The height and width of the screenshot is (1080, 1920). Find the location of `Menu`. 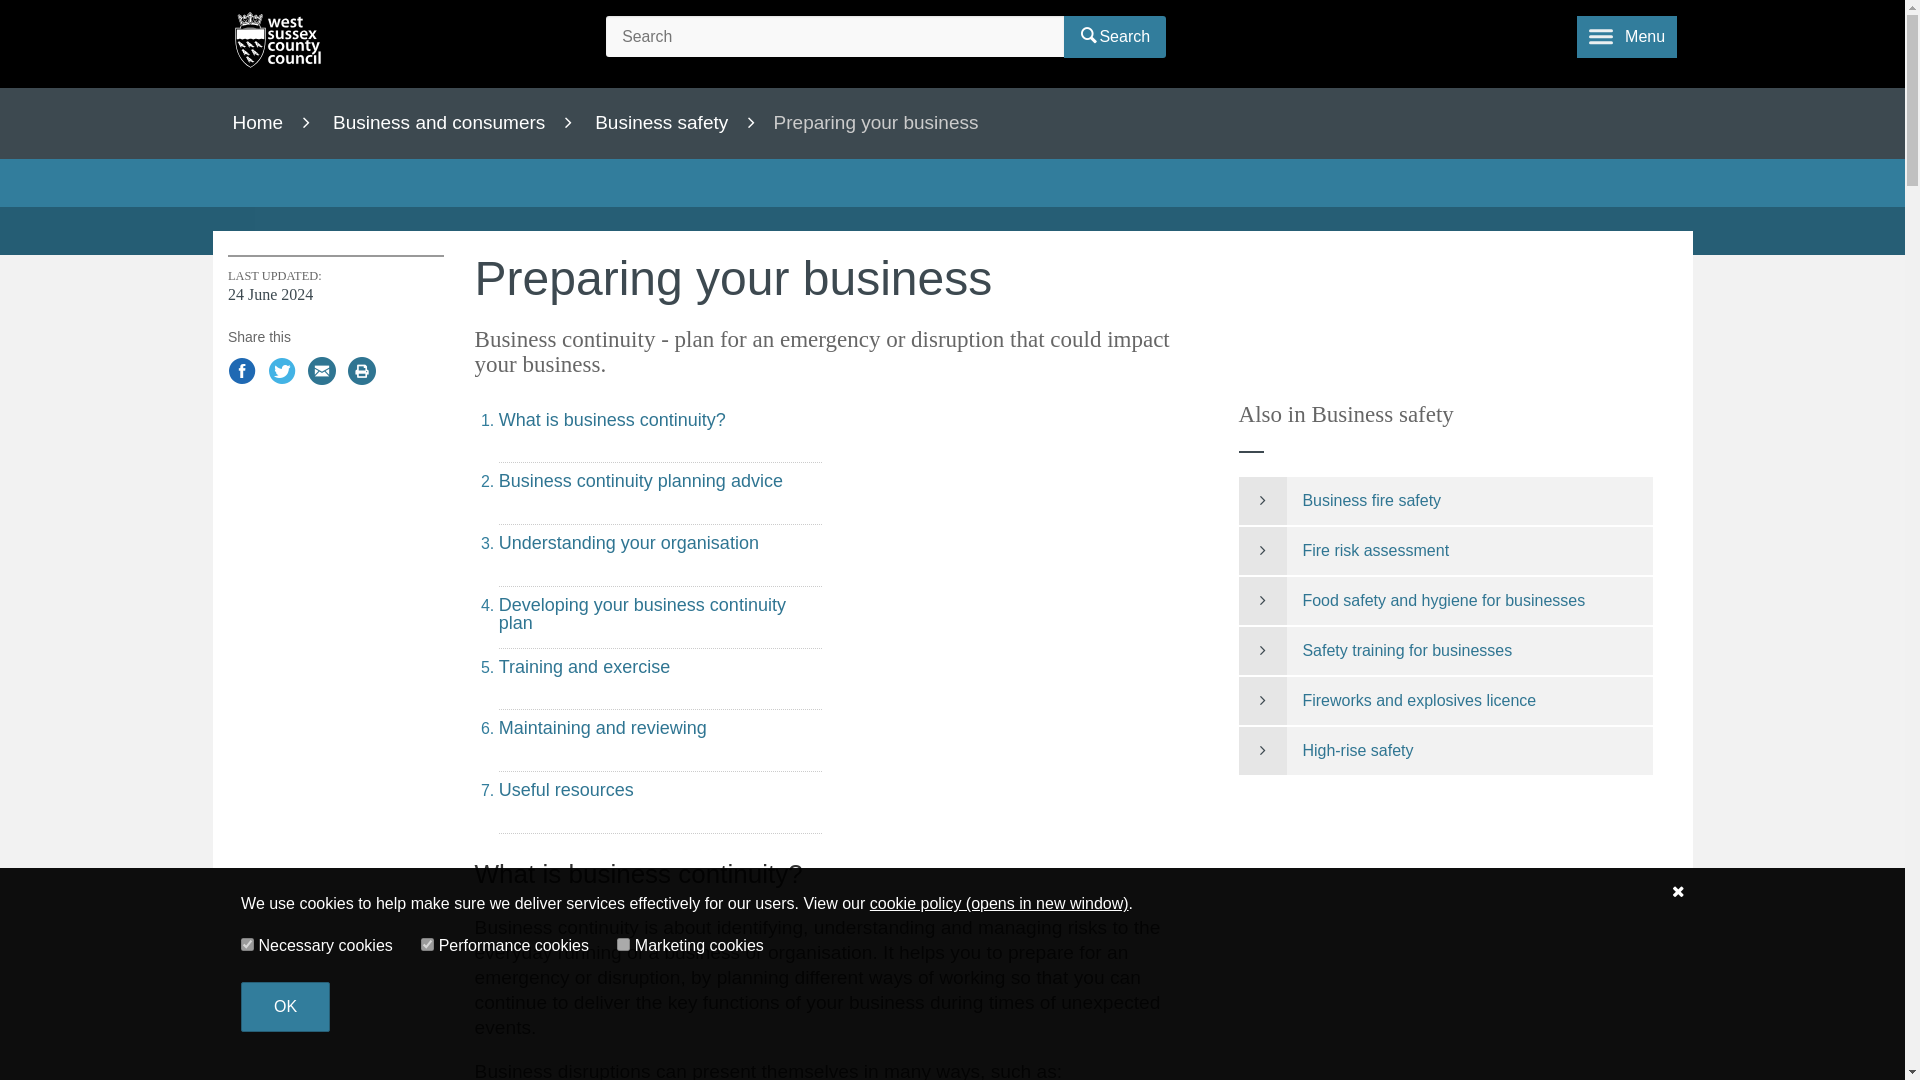

Menu is located at coordinates (1626, 37).